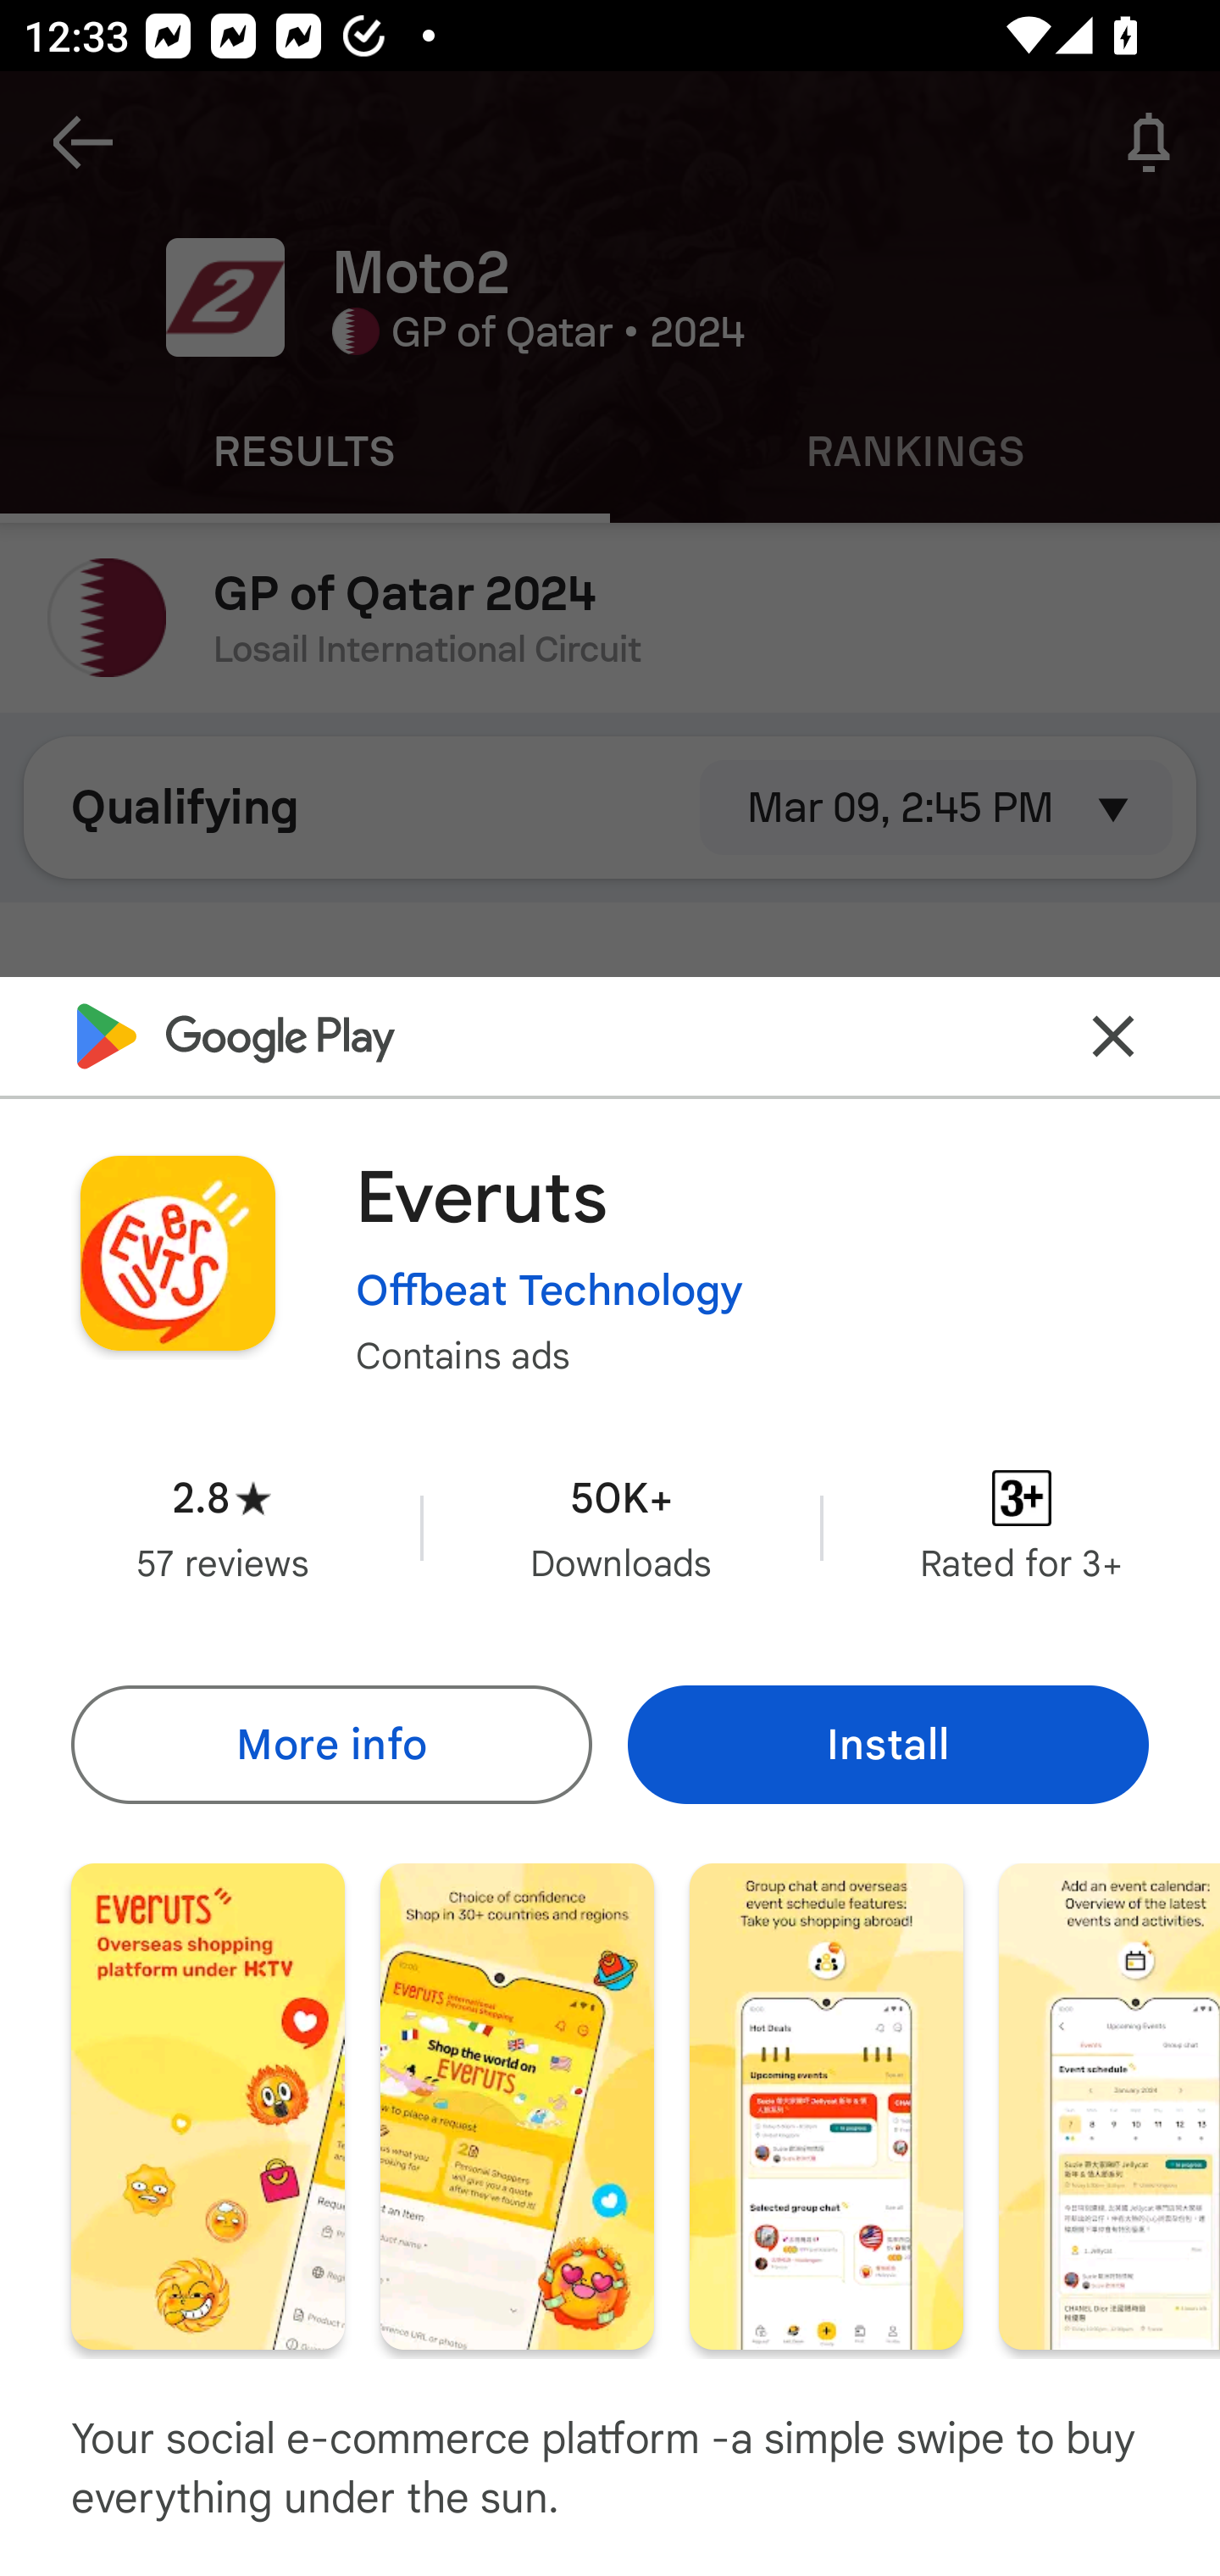 Image resolution: width=1220 pixels, height=2576 pixels. I want to click on Screenshot "4" of "7", so click(1110, 2105).